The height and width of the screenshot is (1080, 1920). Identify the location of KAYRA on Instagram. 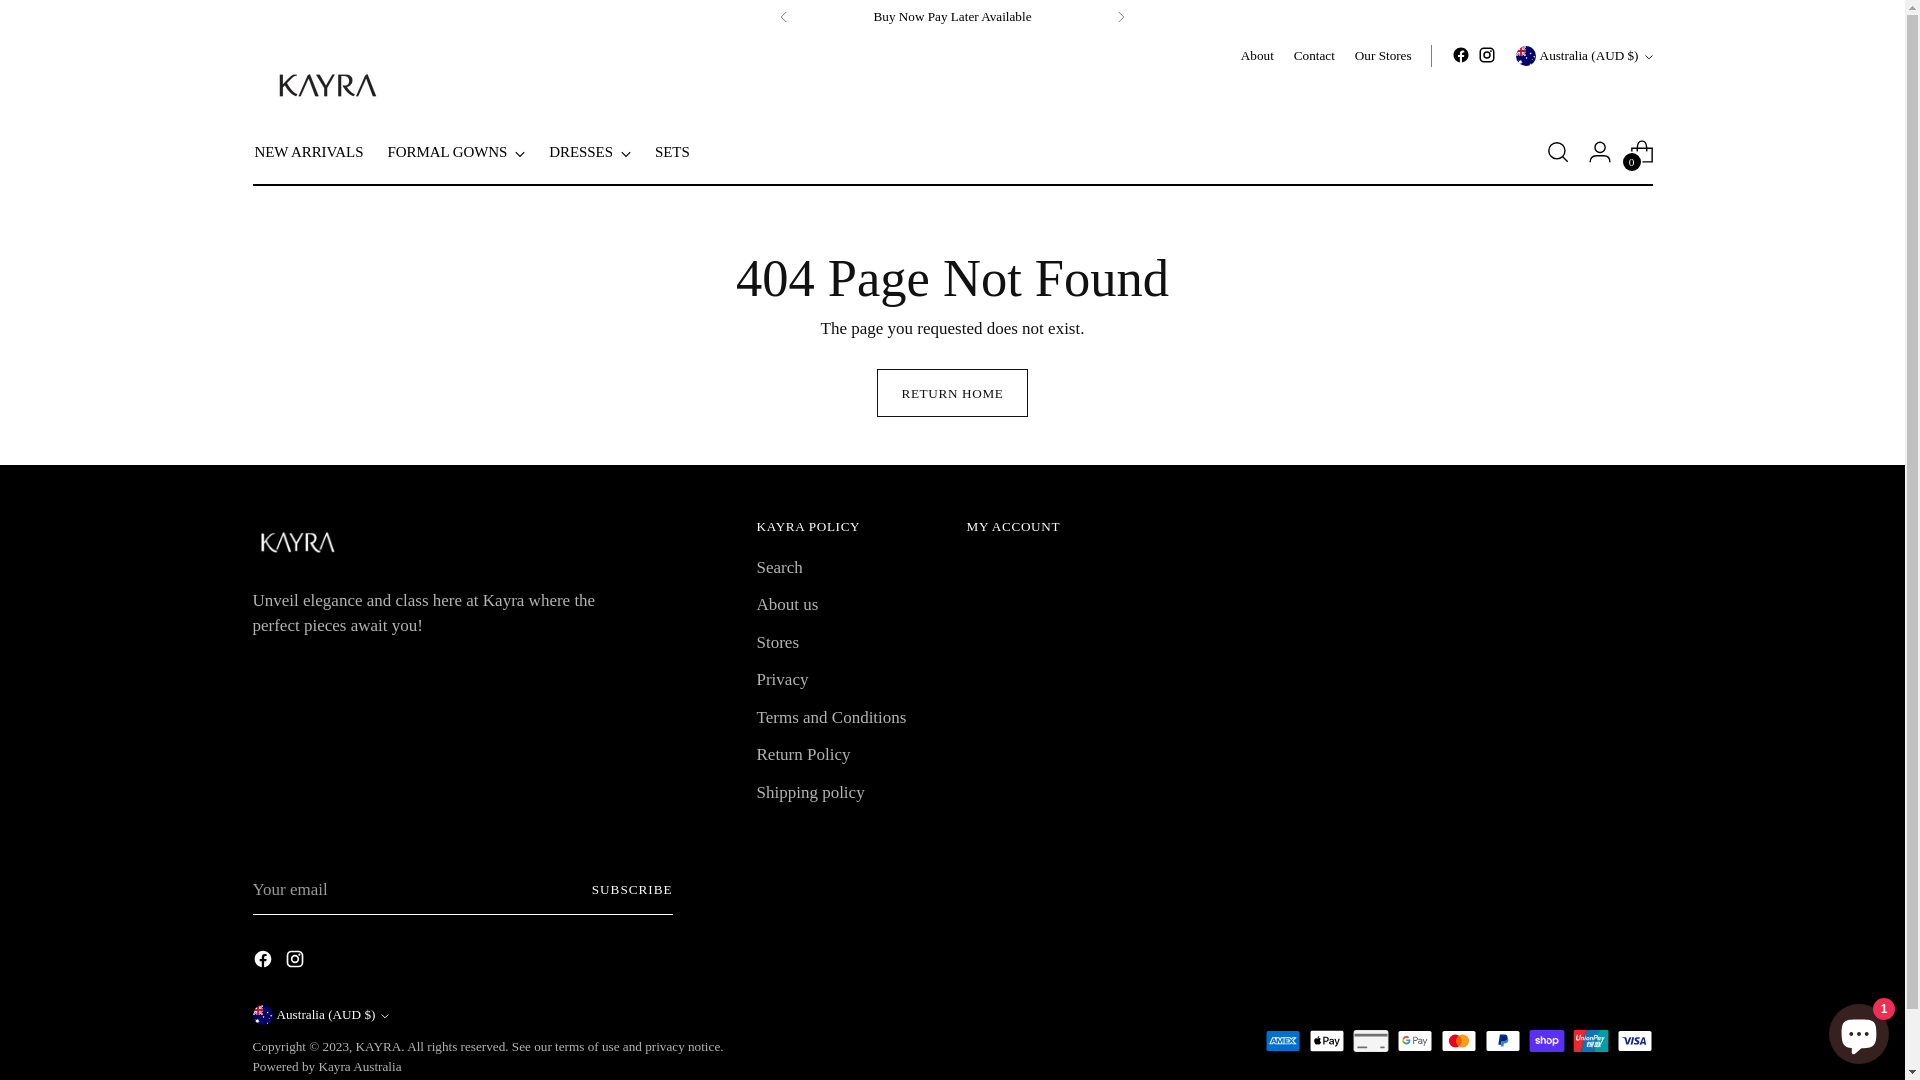
(296, 963).